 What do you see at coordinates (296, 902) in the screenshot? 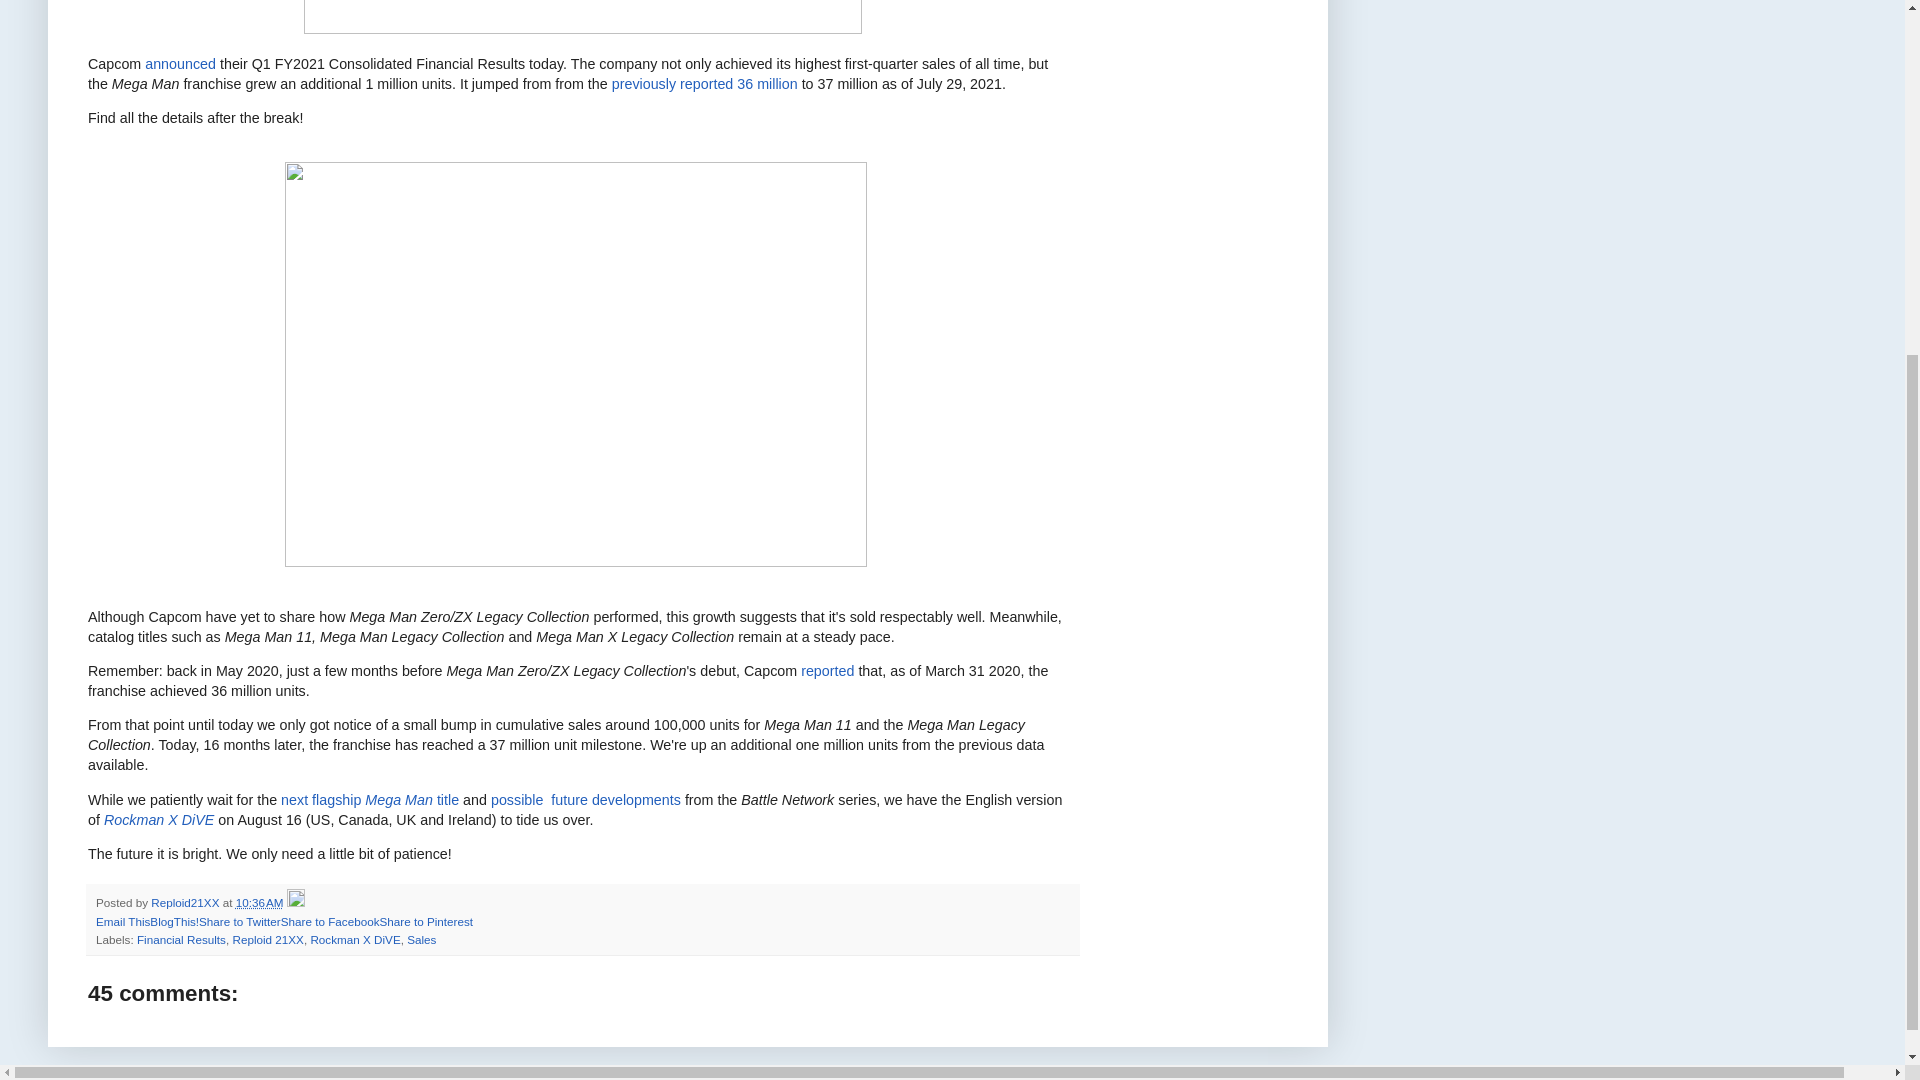
I see `Edit Post` at bounding box center [296, 902].